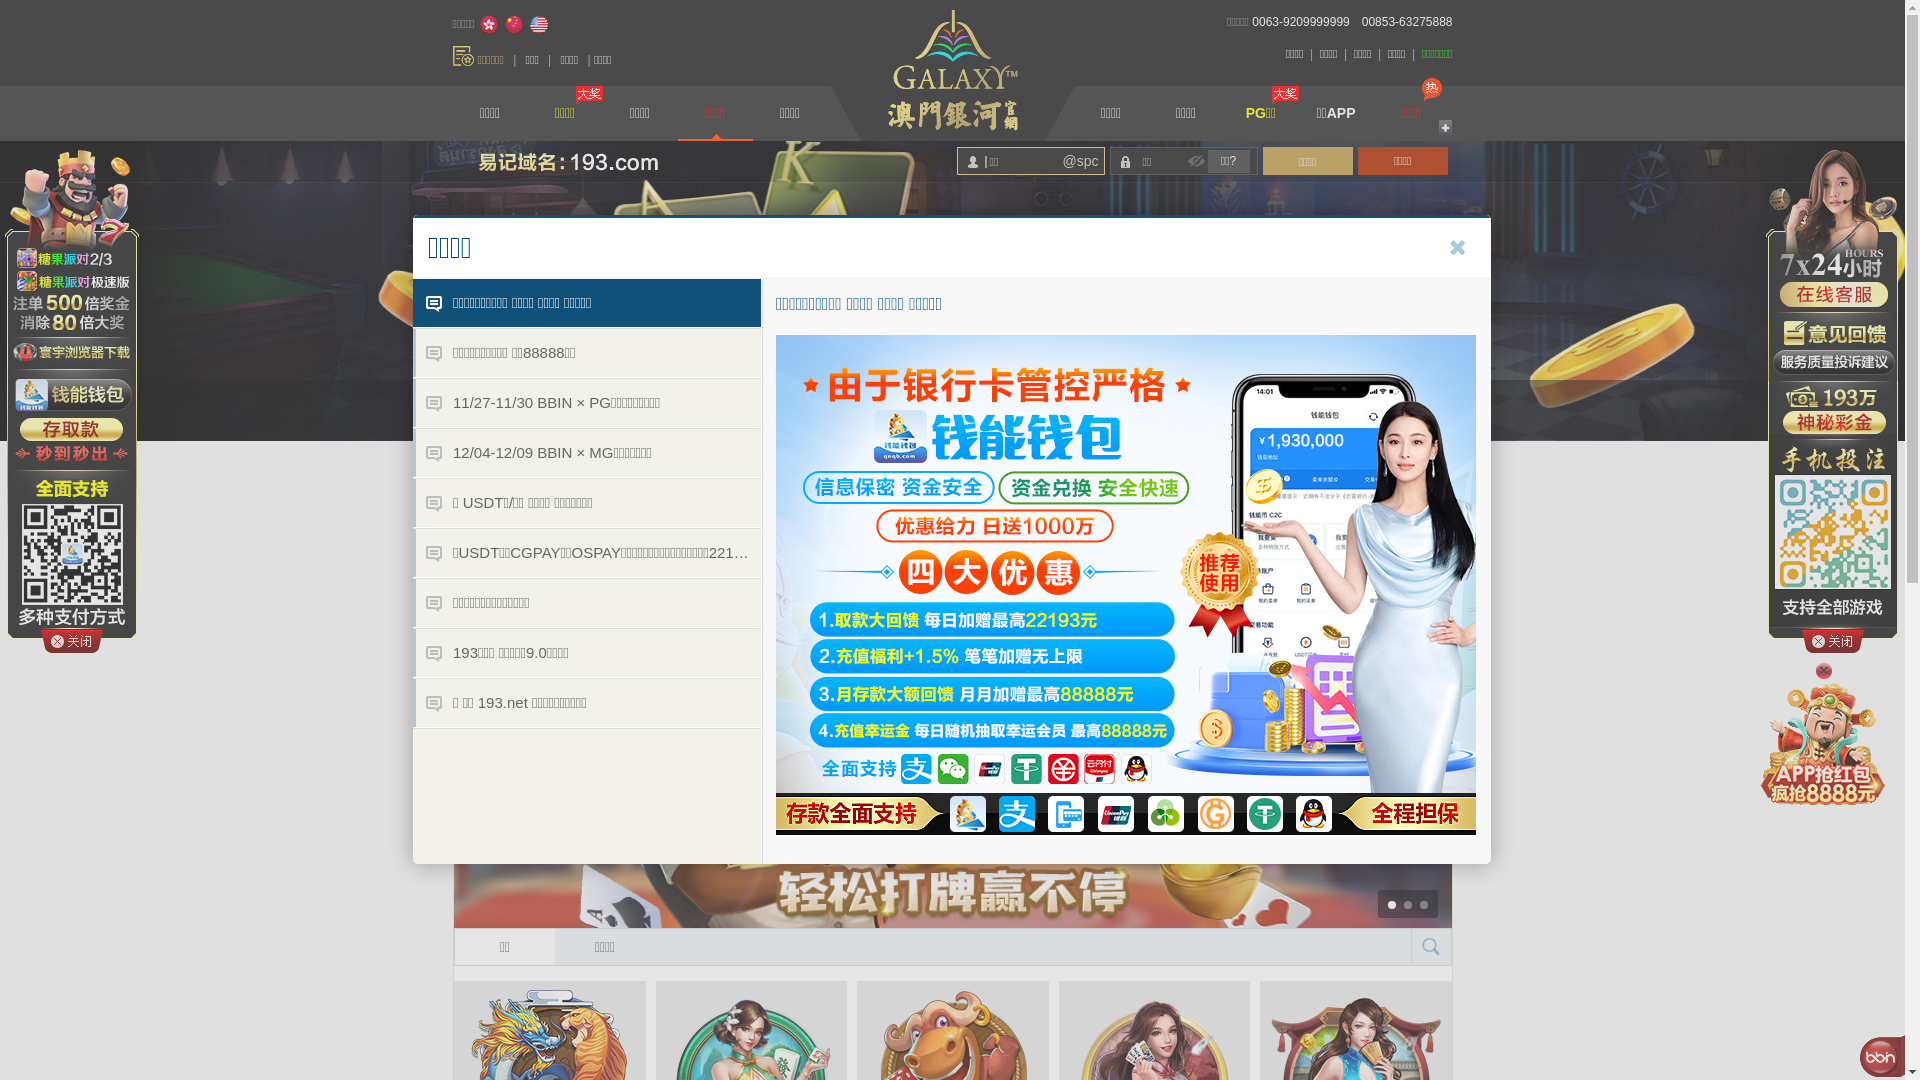 This screenshot has width=1920, height=1080. Describe the element at coordinates (539, 25) in the screenshot. I see `English` at that location.